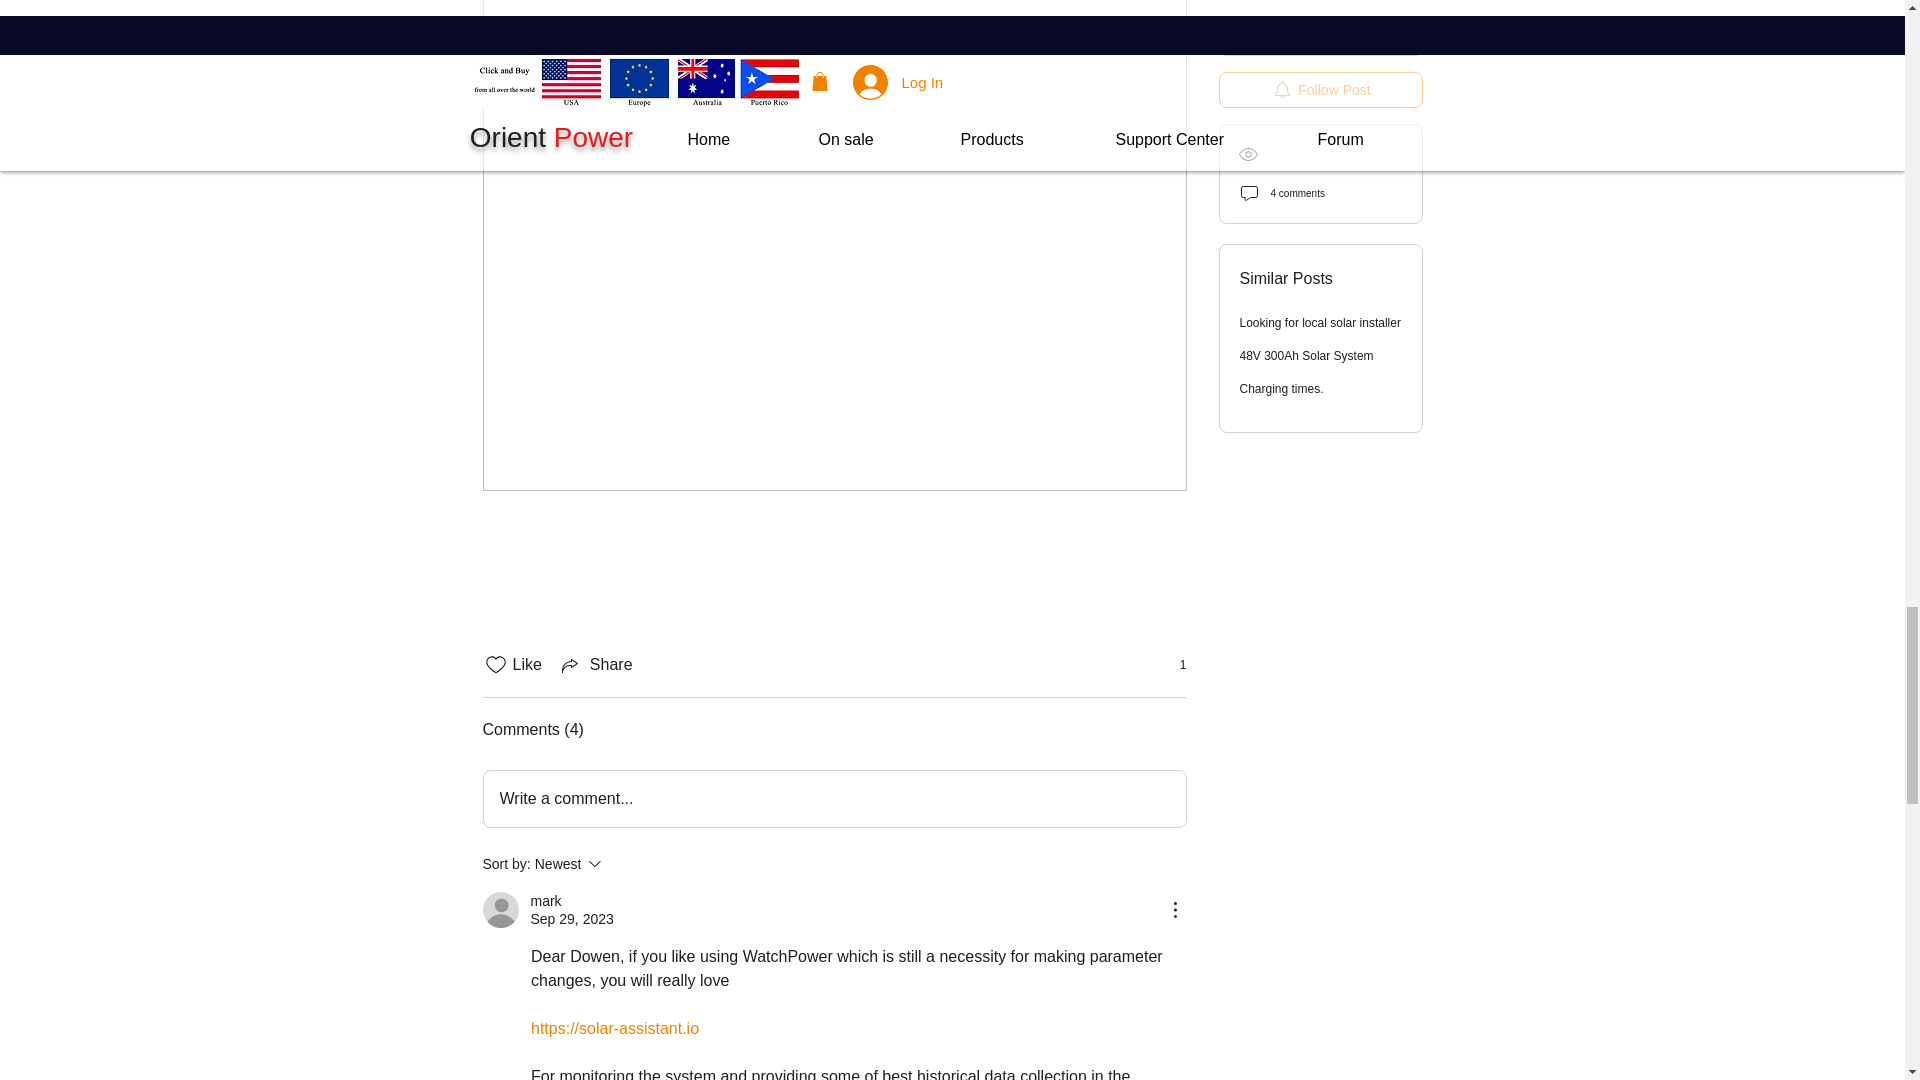 The image size is (1920, 1080). Describe the element at coordinates (1172, 664) in the screenshot. I see `1` at that location.